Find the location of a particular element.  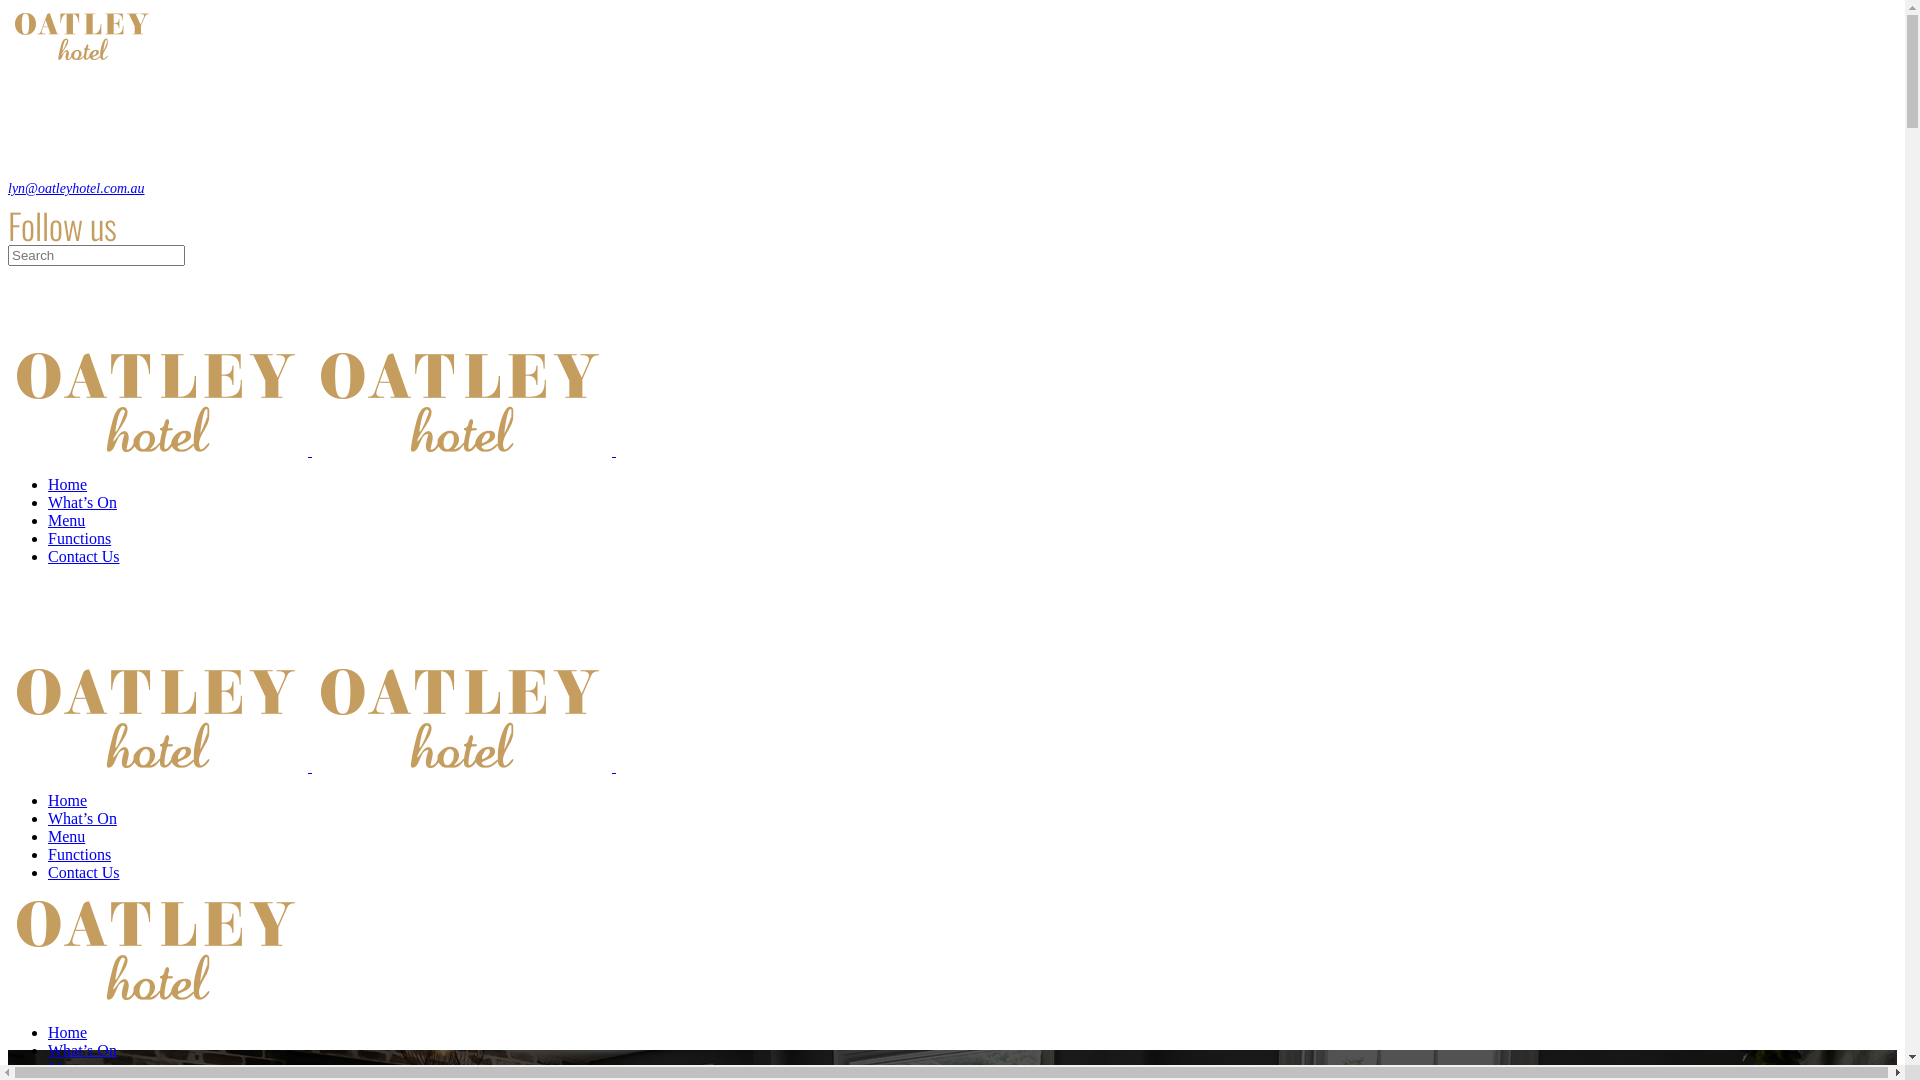

Home is located at coordinates (68, 1032).